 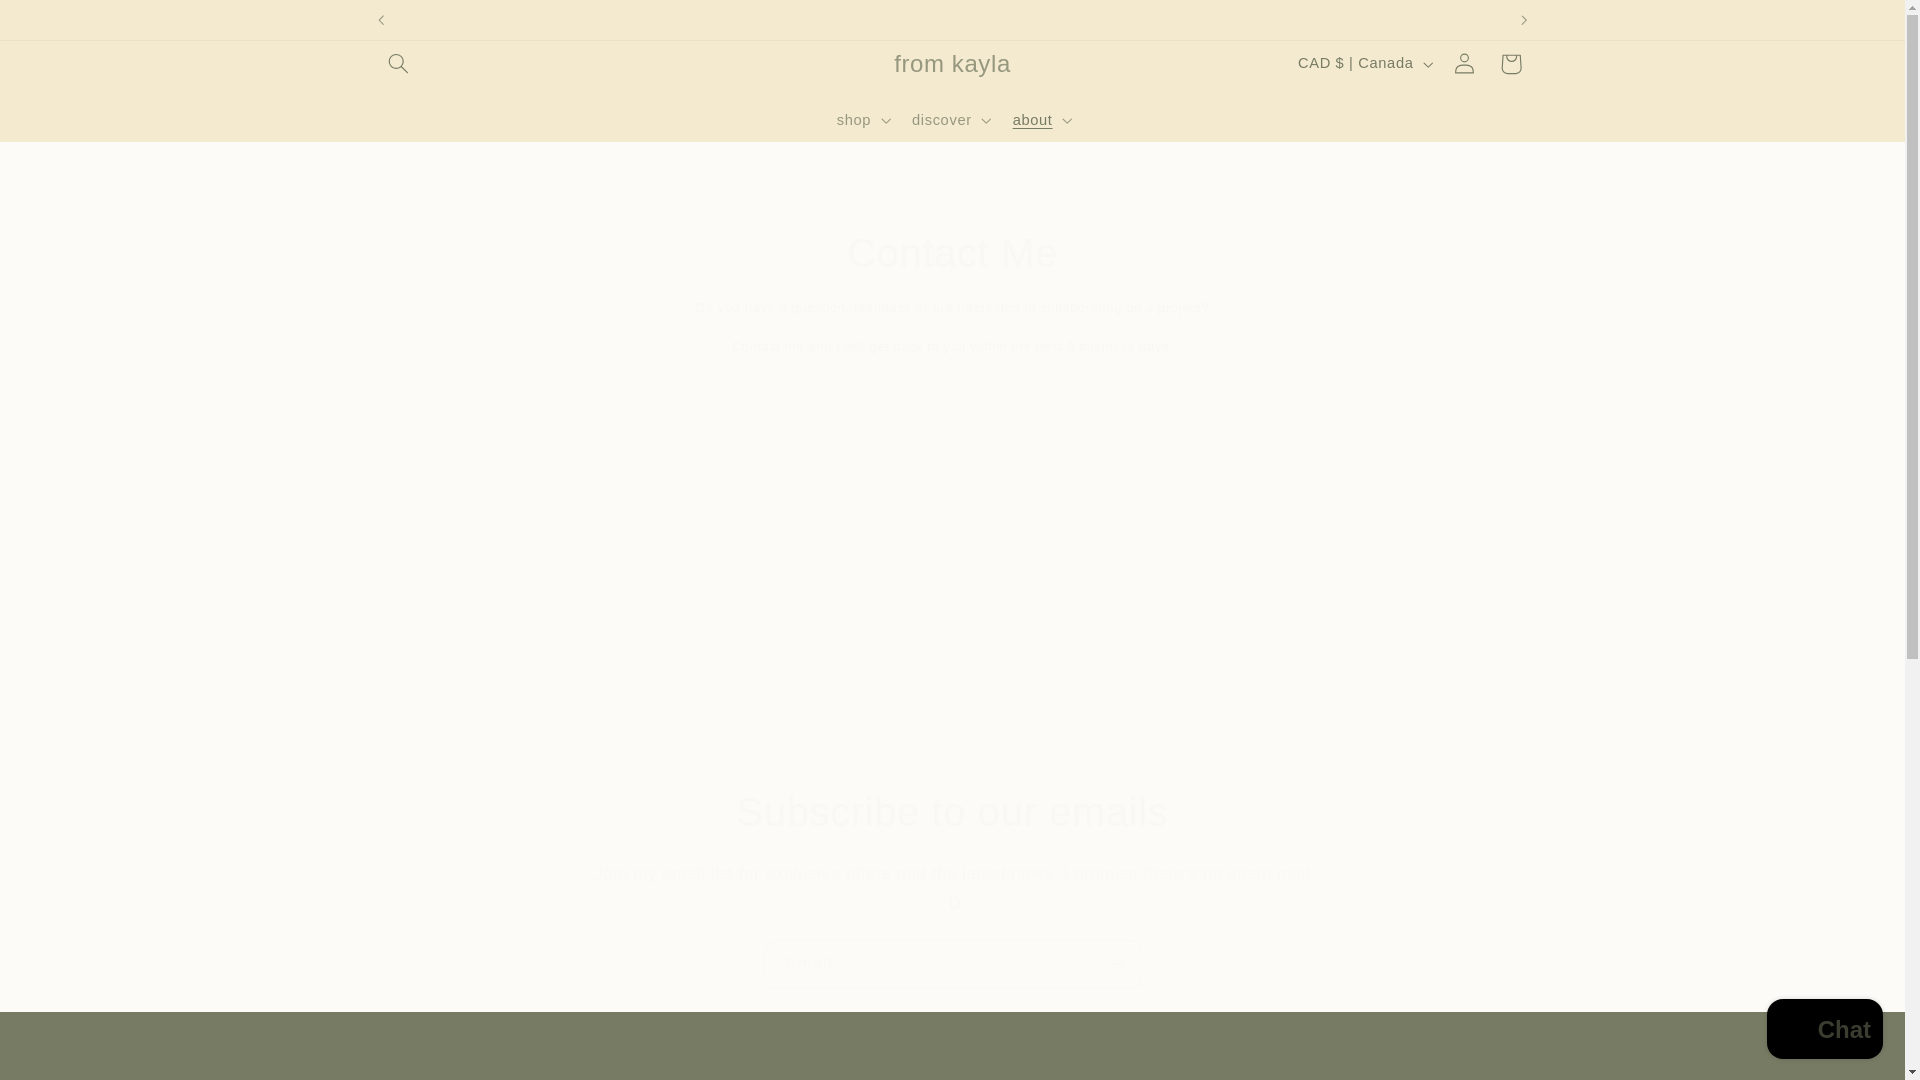 I want to click on Shopify online store chat, so click(x=1824, y=1031).